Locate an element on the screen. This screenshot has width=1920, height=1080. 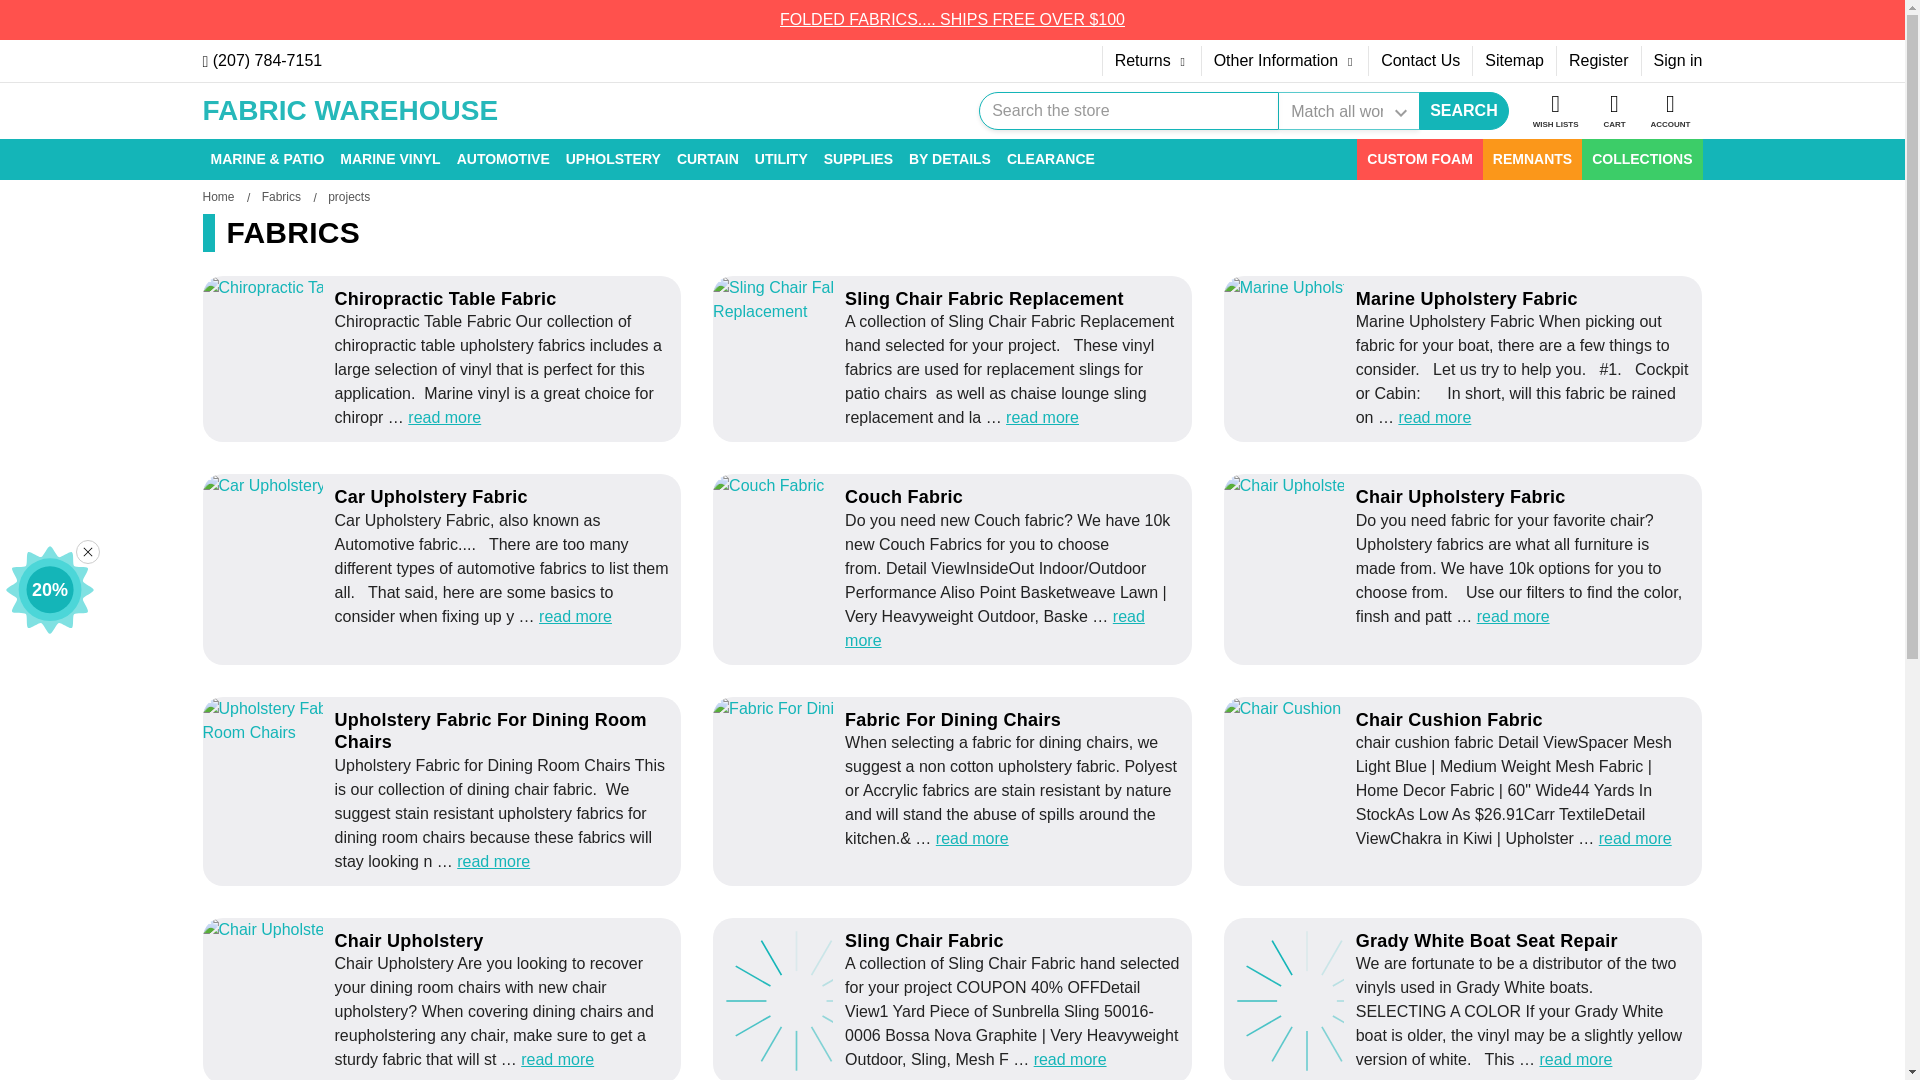
Other Information is located at coordinates (1284, 60).